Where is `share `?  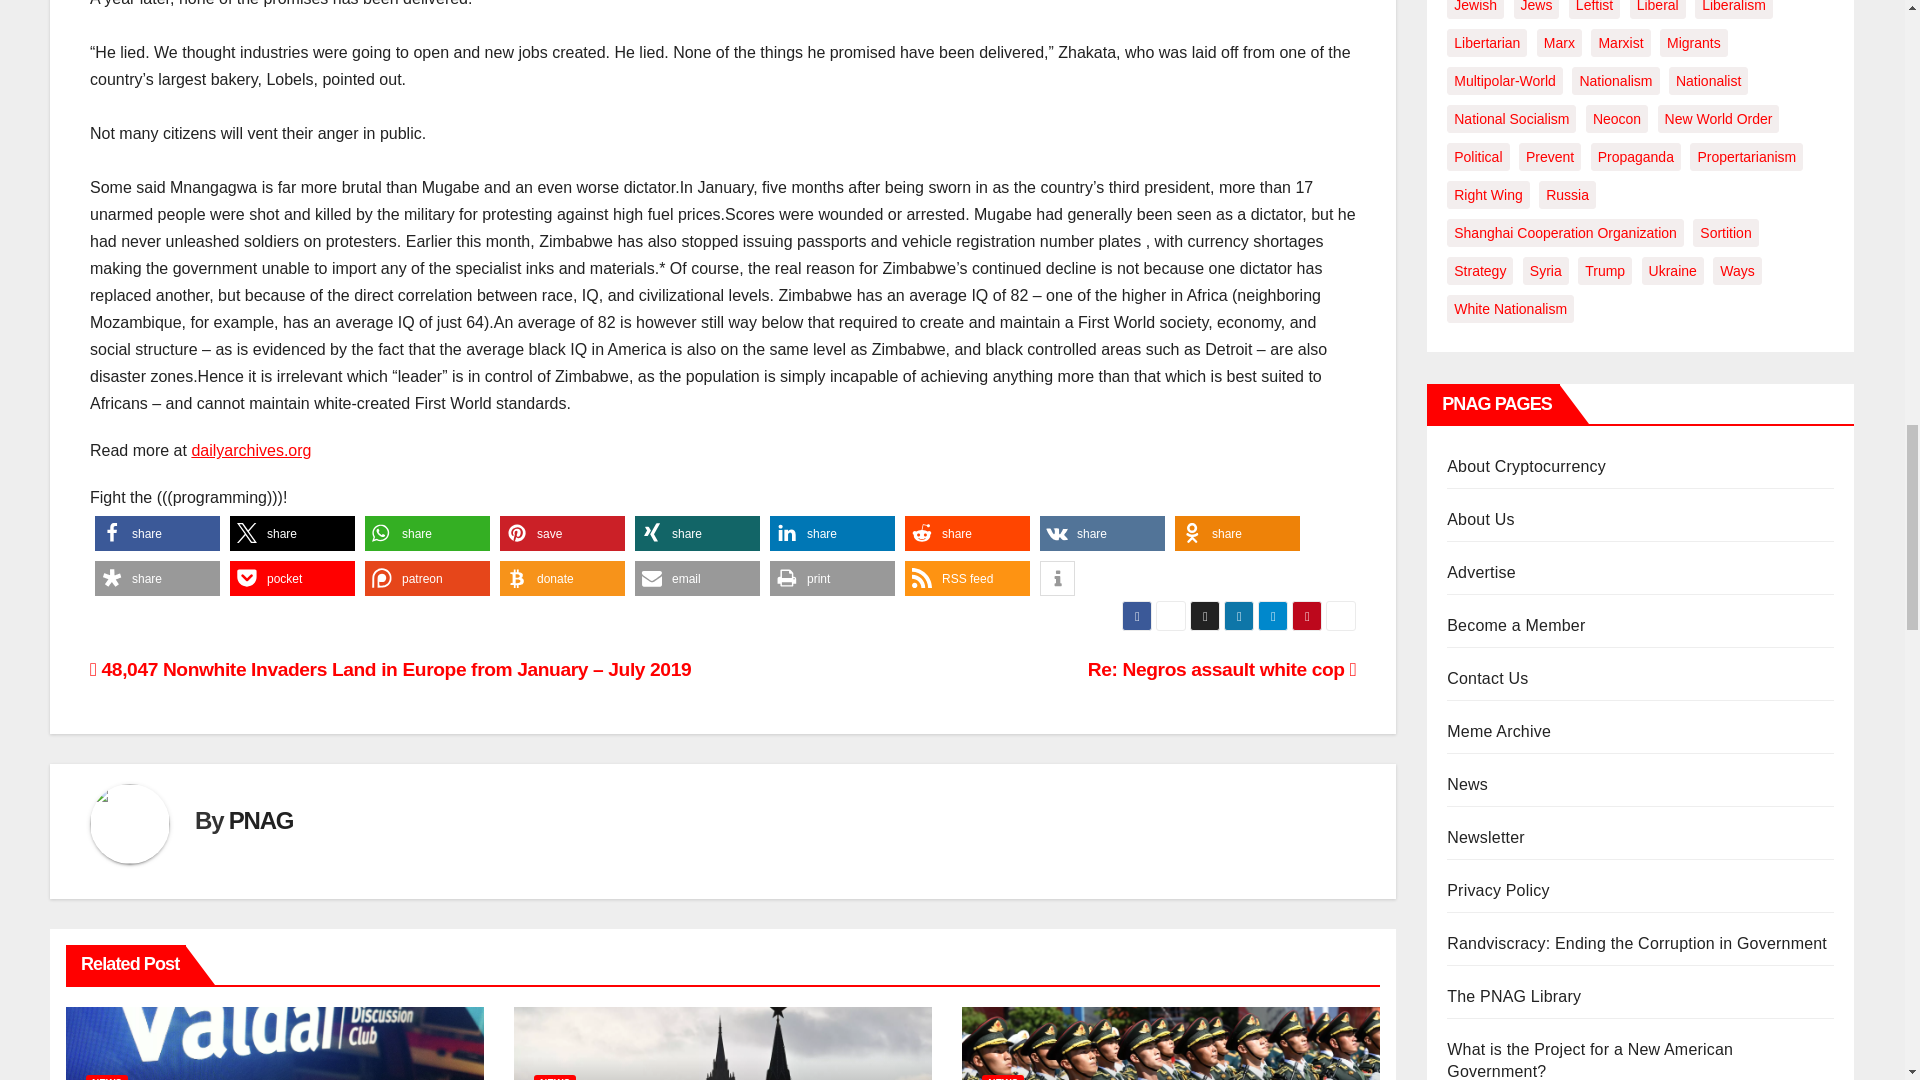
share  is located at coordinates (426, 533).